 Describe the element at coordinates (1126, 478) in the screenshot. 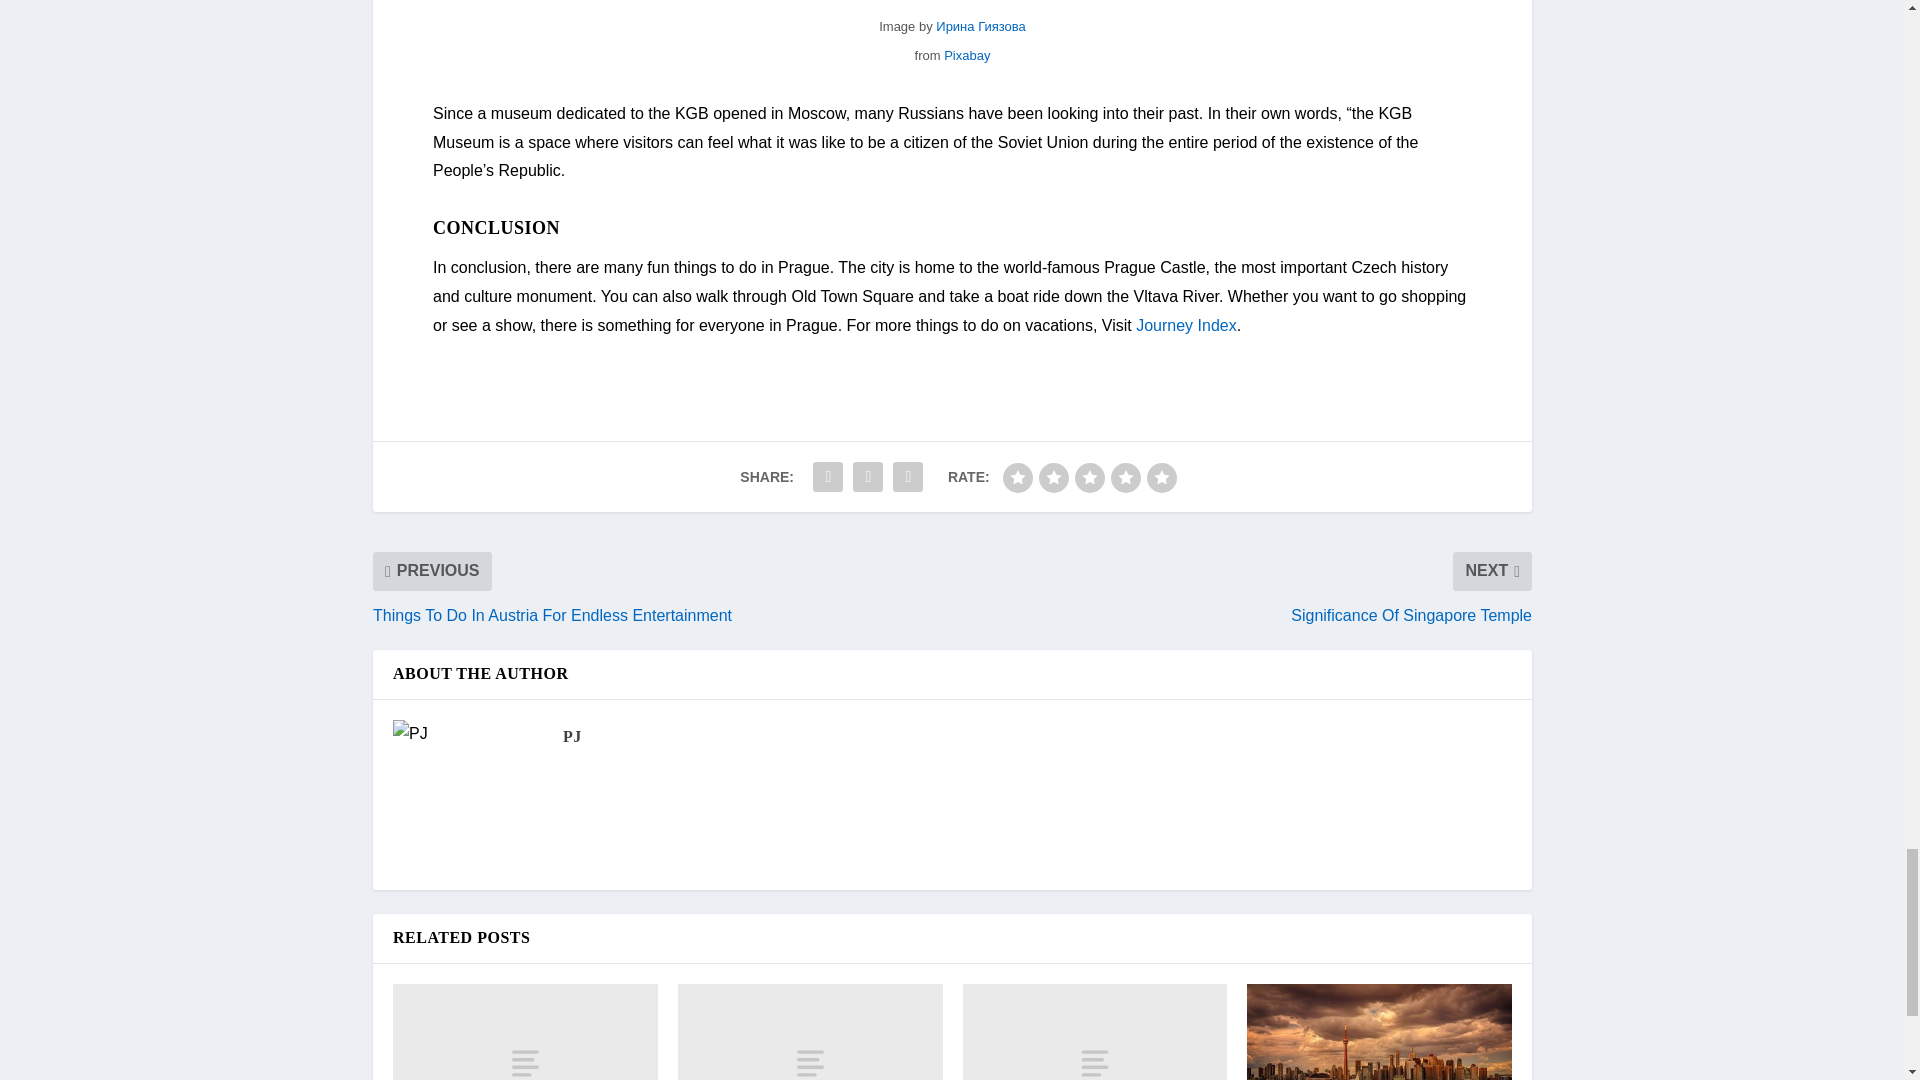

I see `good` at that location.